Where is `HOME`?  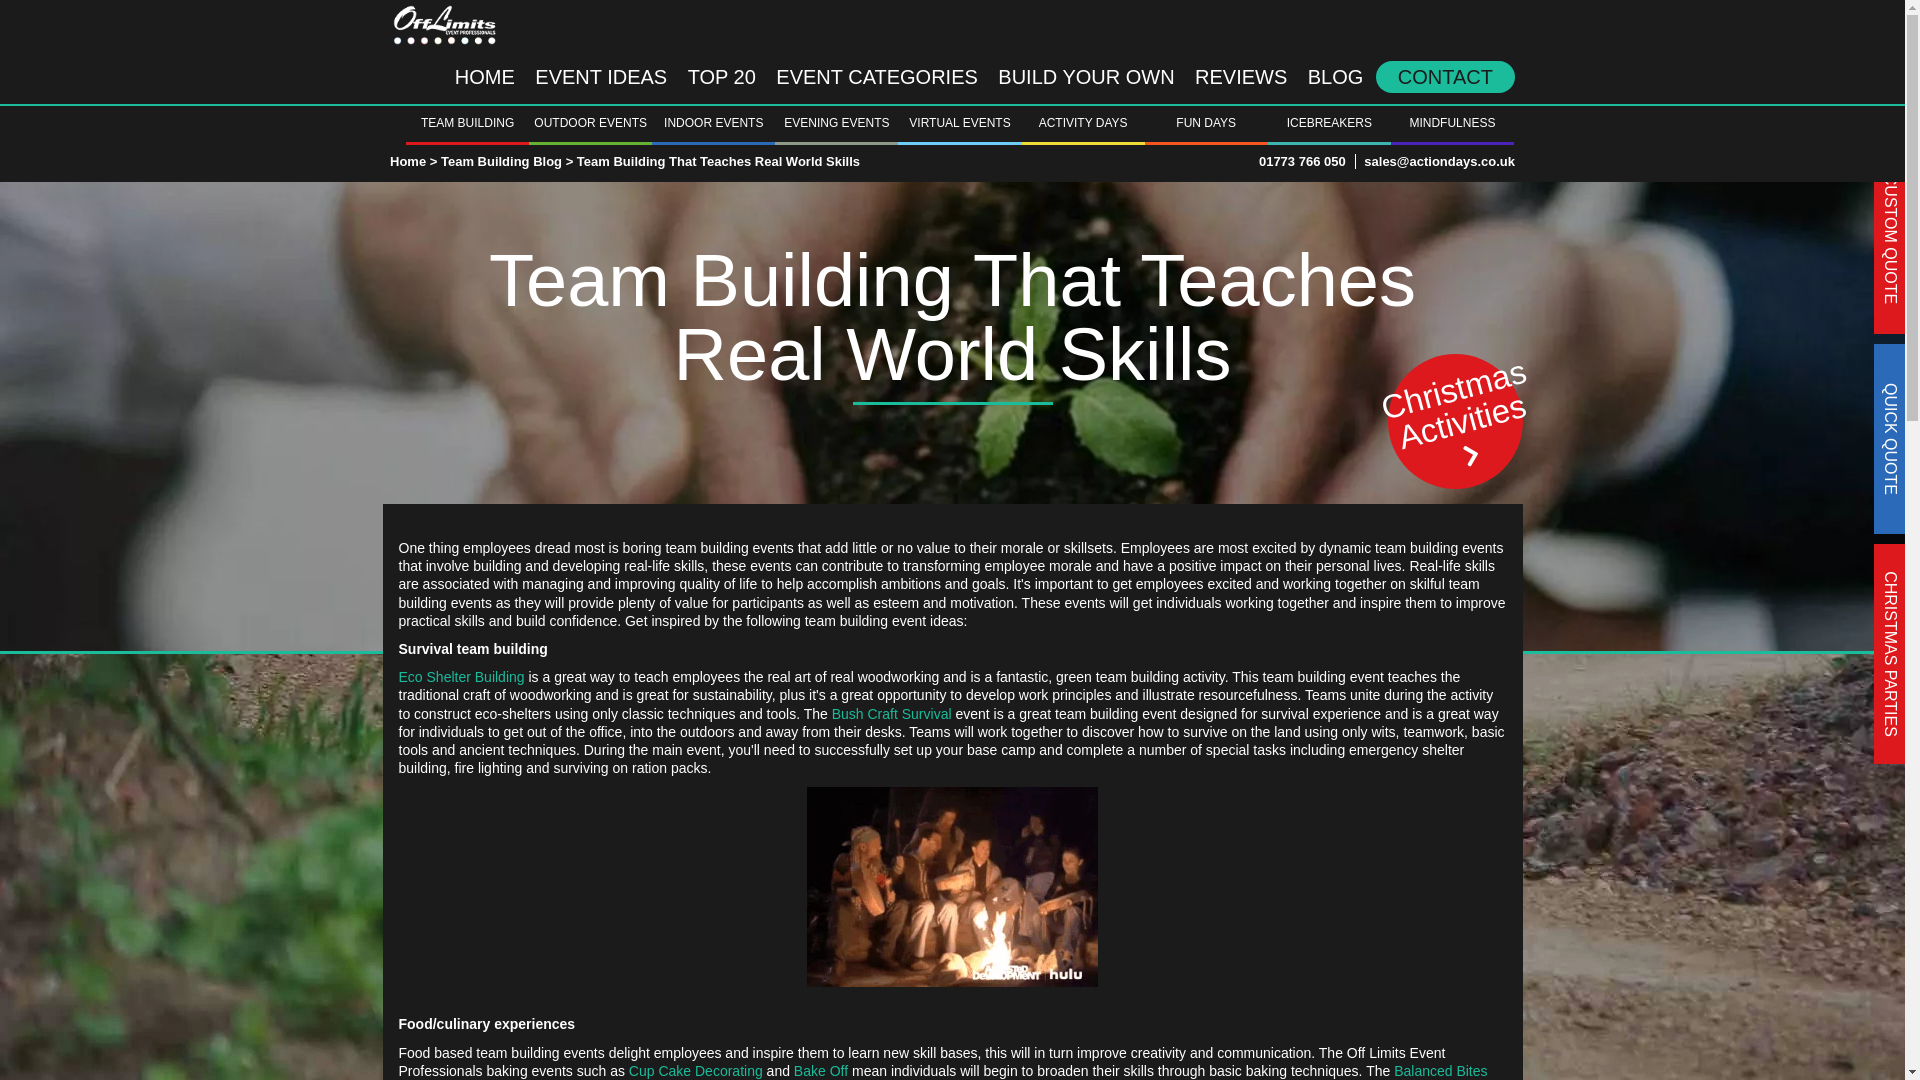
HOME is located at coordinates (484, 76).